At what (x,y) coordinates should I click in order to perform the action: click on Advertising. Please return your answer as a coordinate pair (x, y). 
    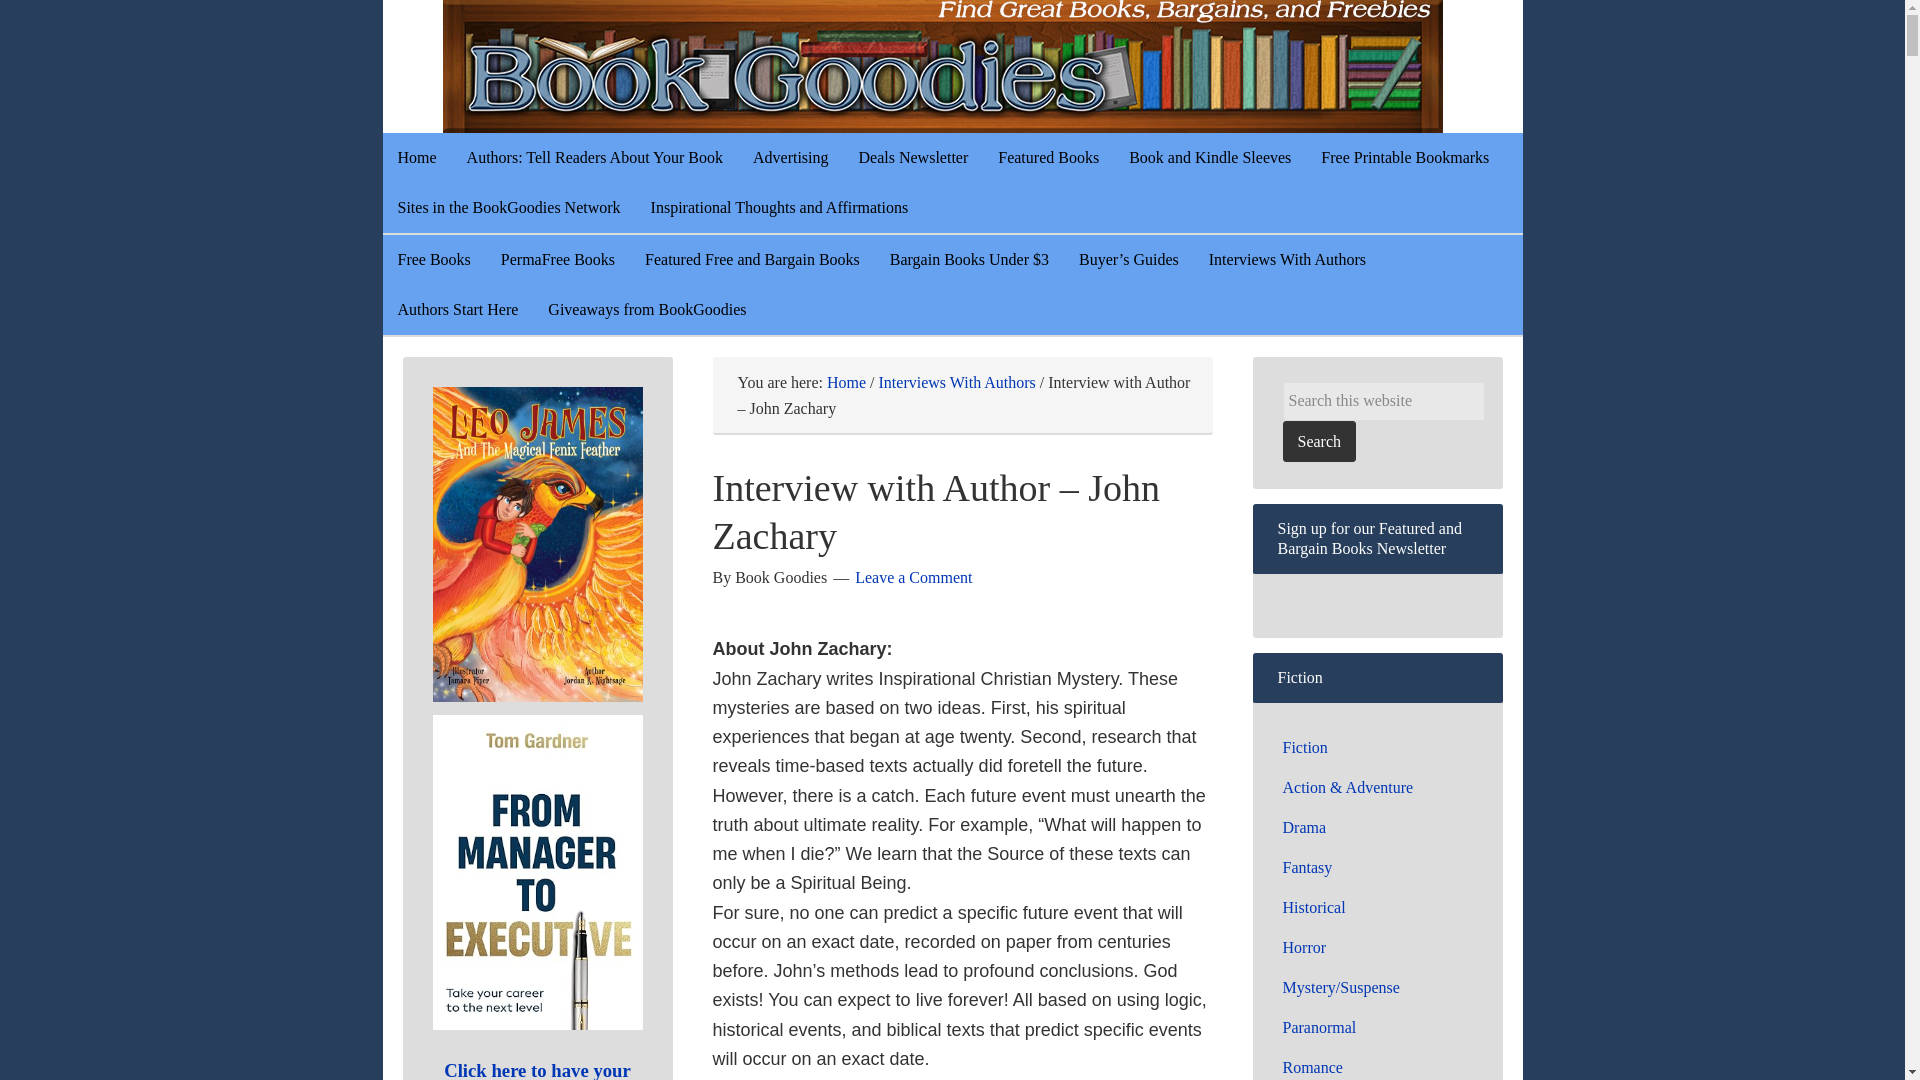
    Looking at the image, I should click on (790, 157).